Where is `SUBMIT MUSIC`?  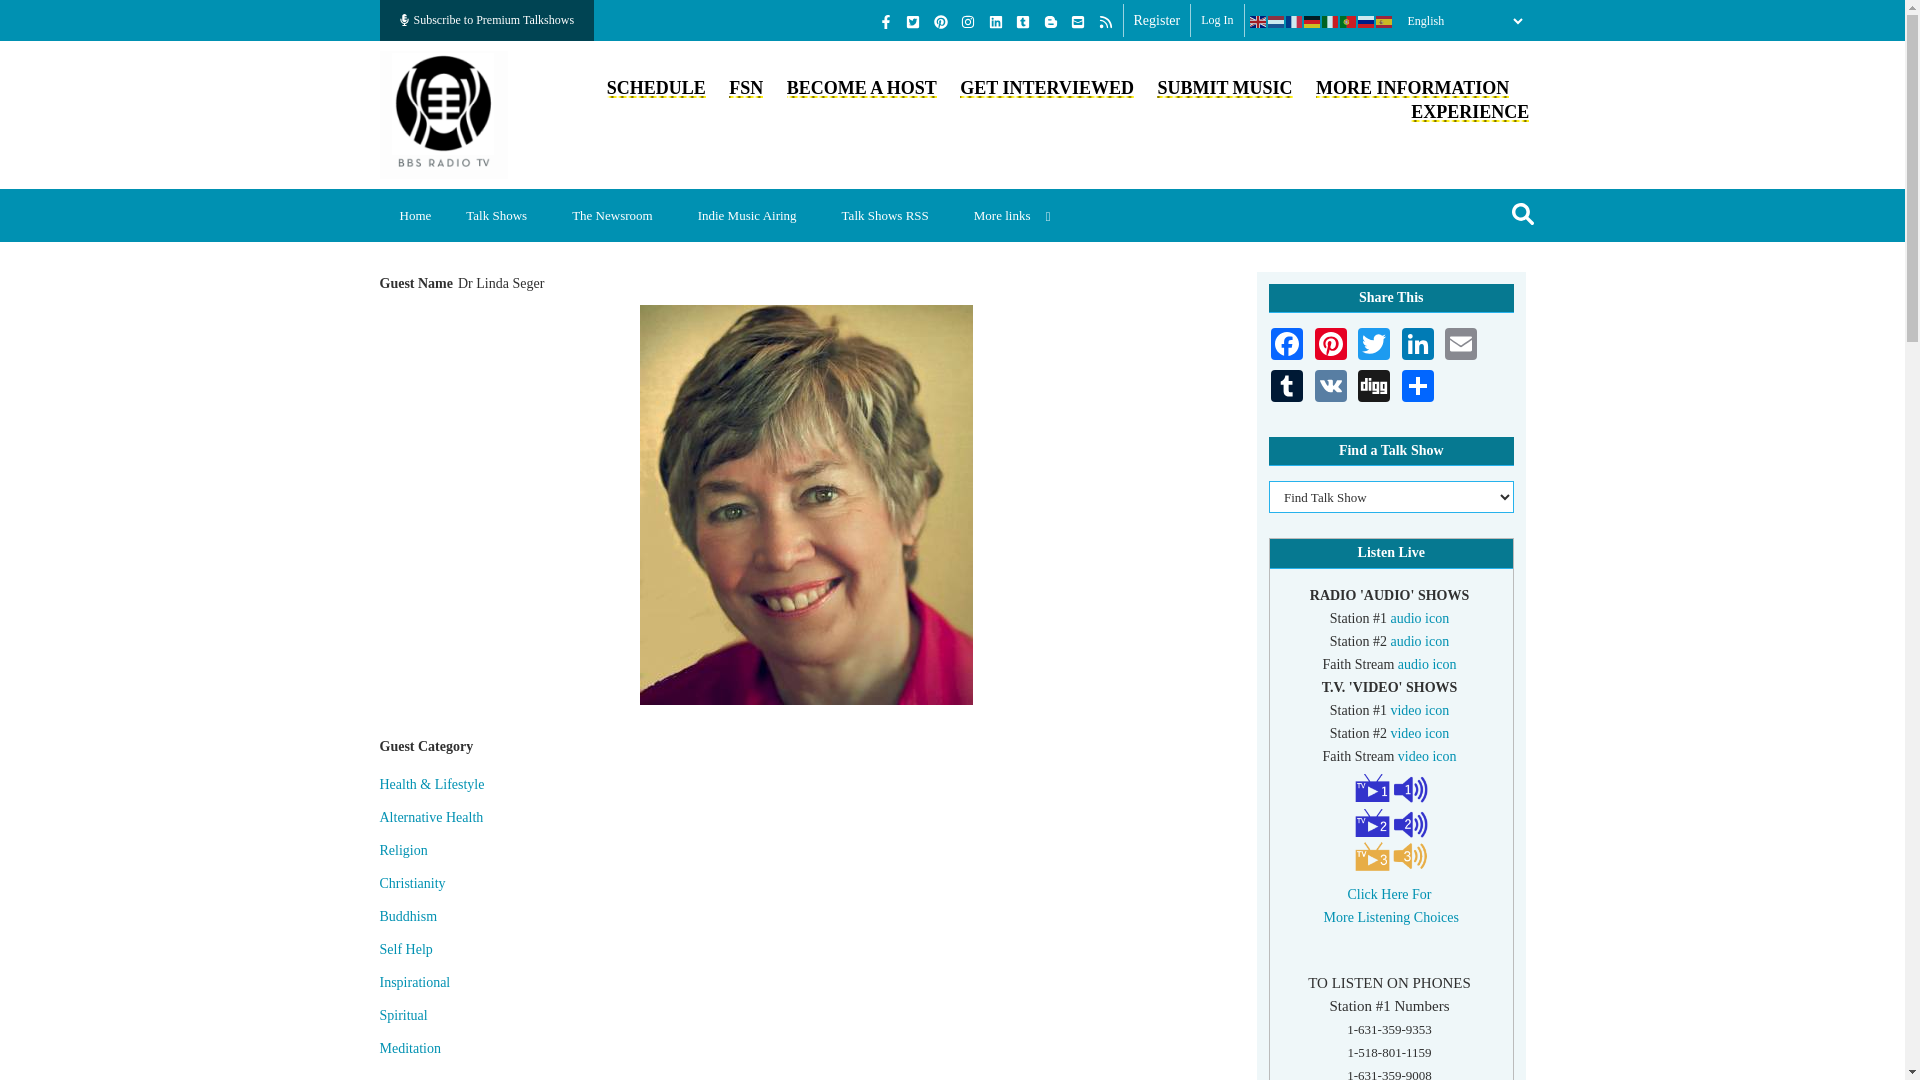 SUBMIT MUSIC is located at coordinates (1224, 88).